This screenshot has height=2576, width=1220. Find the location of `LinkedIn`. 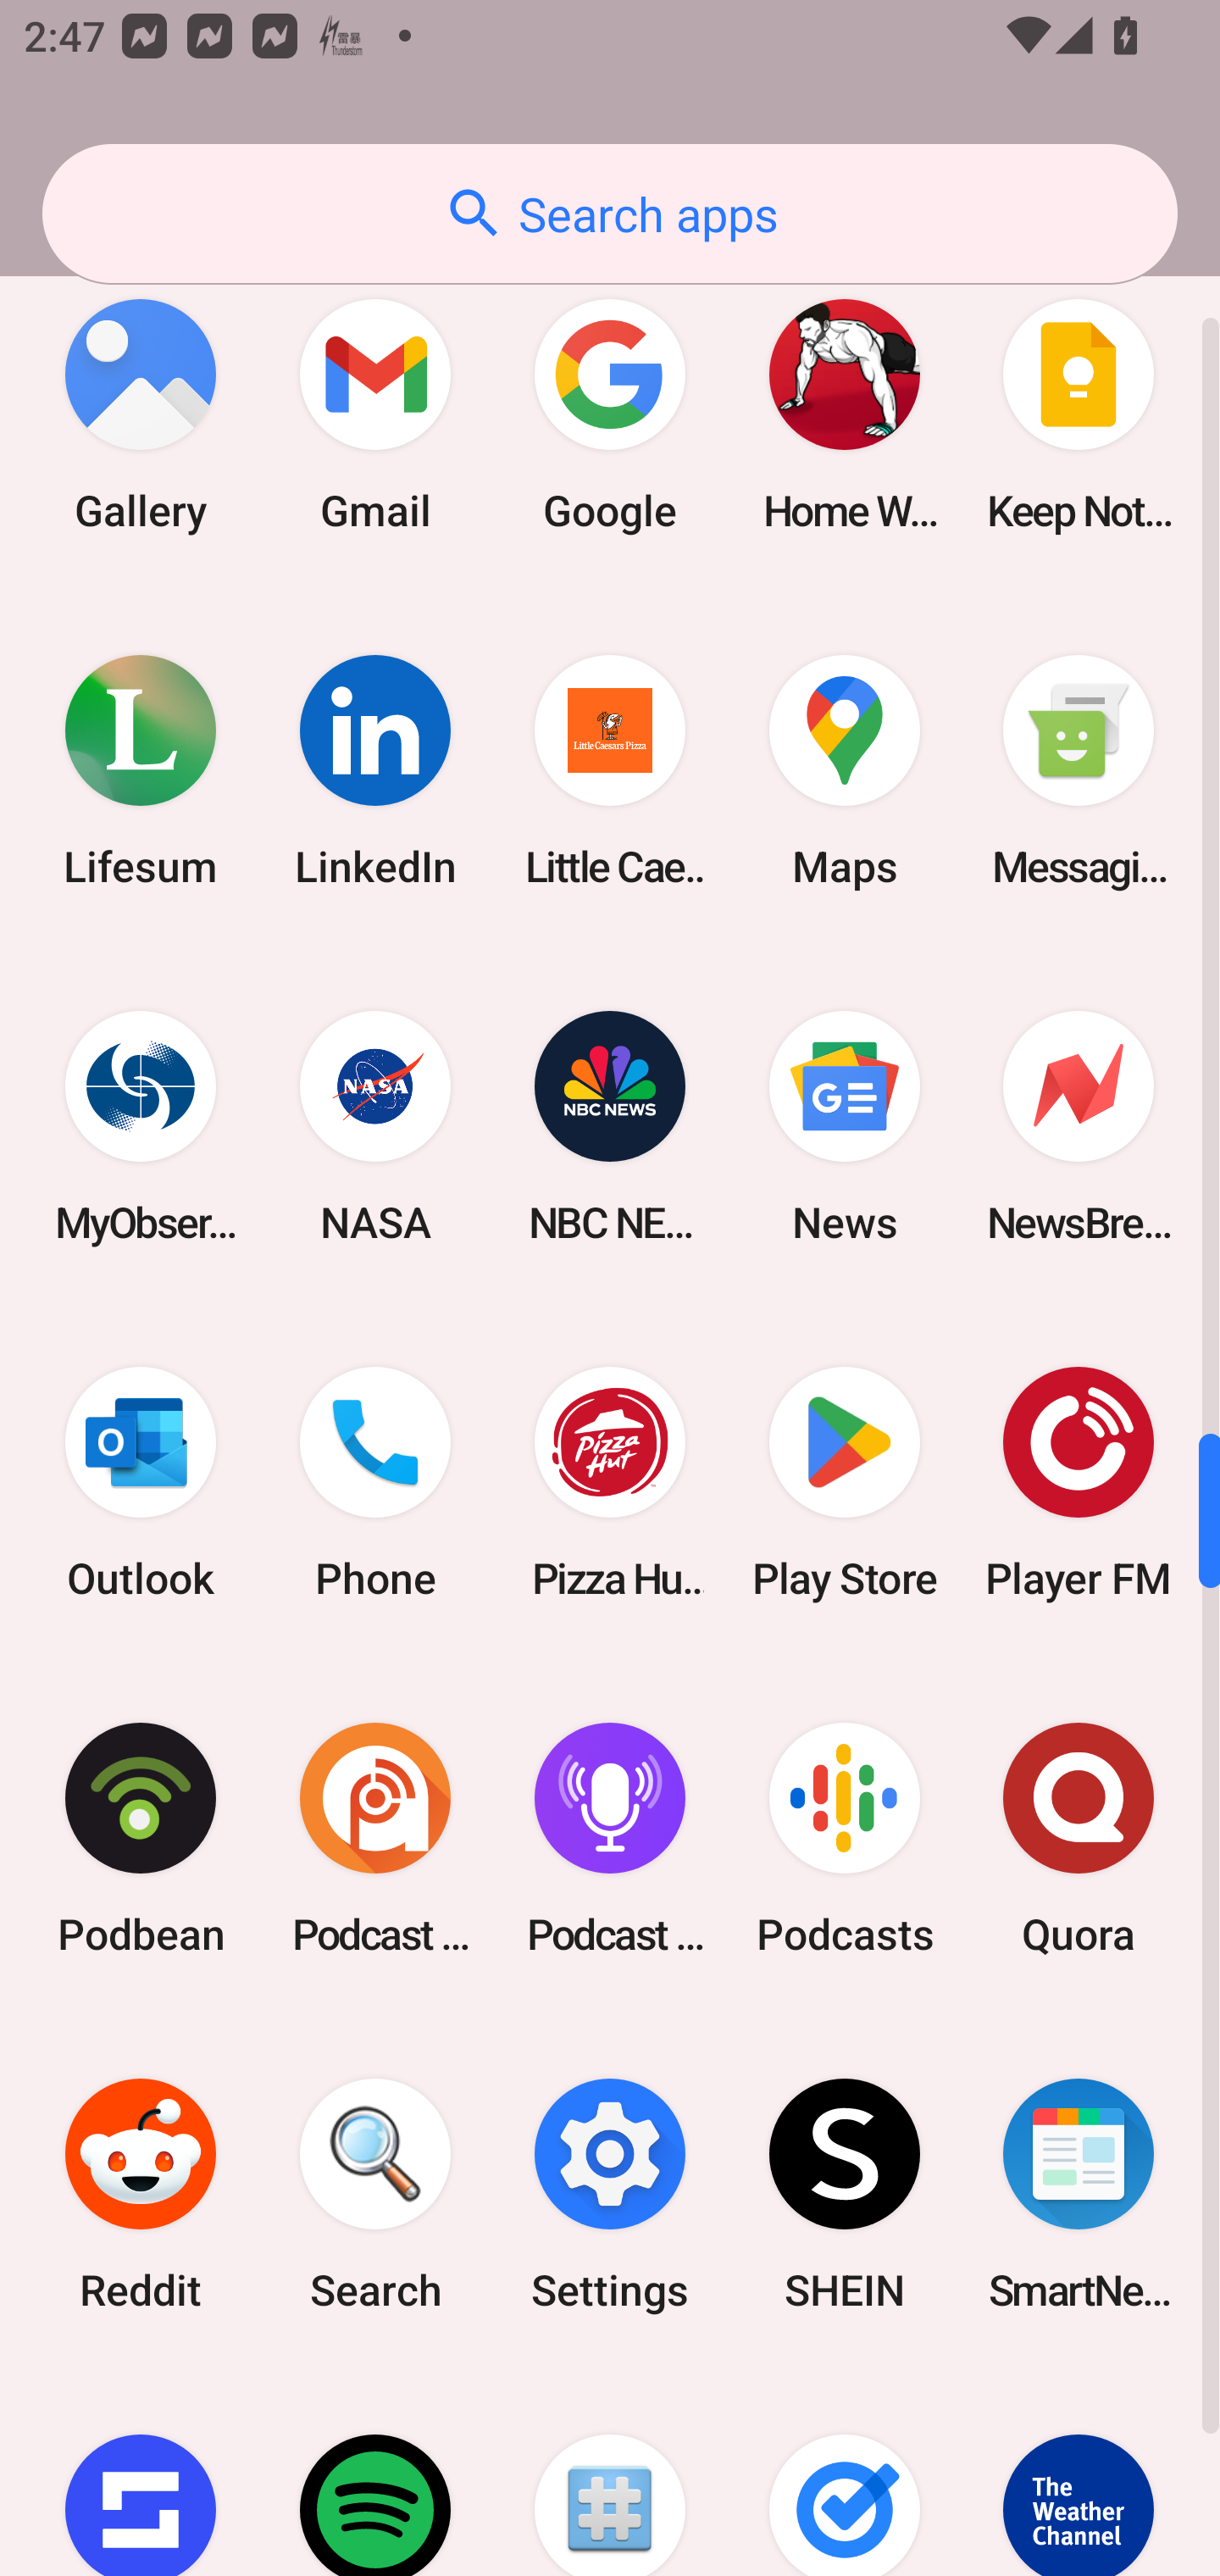

LinkedIn is located at coordinates (375, 769).